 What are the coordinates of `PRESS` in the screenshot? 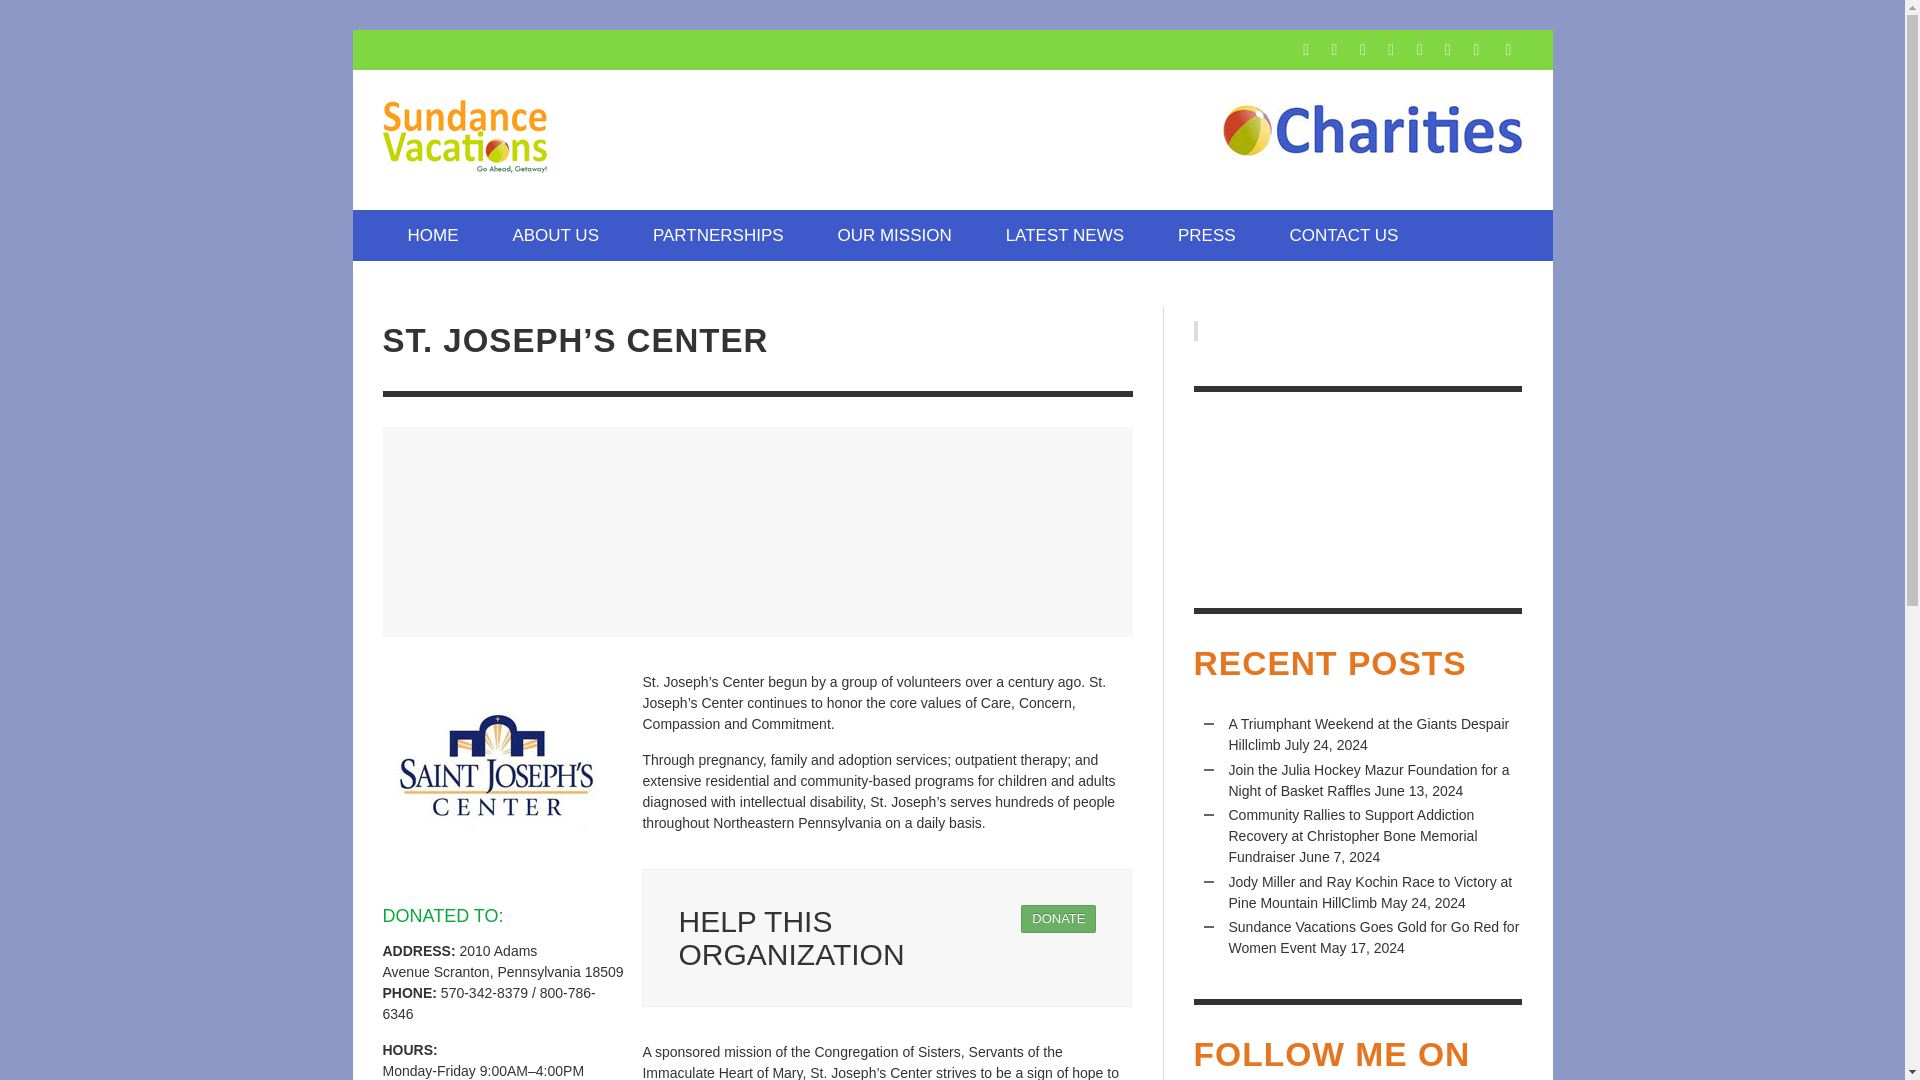 It's located at (1207, 235).